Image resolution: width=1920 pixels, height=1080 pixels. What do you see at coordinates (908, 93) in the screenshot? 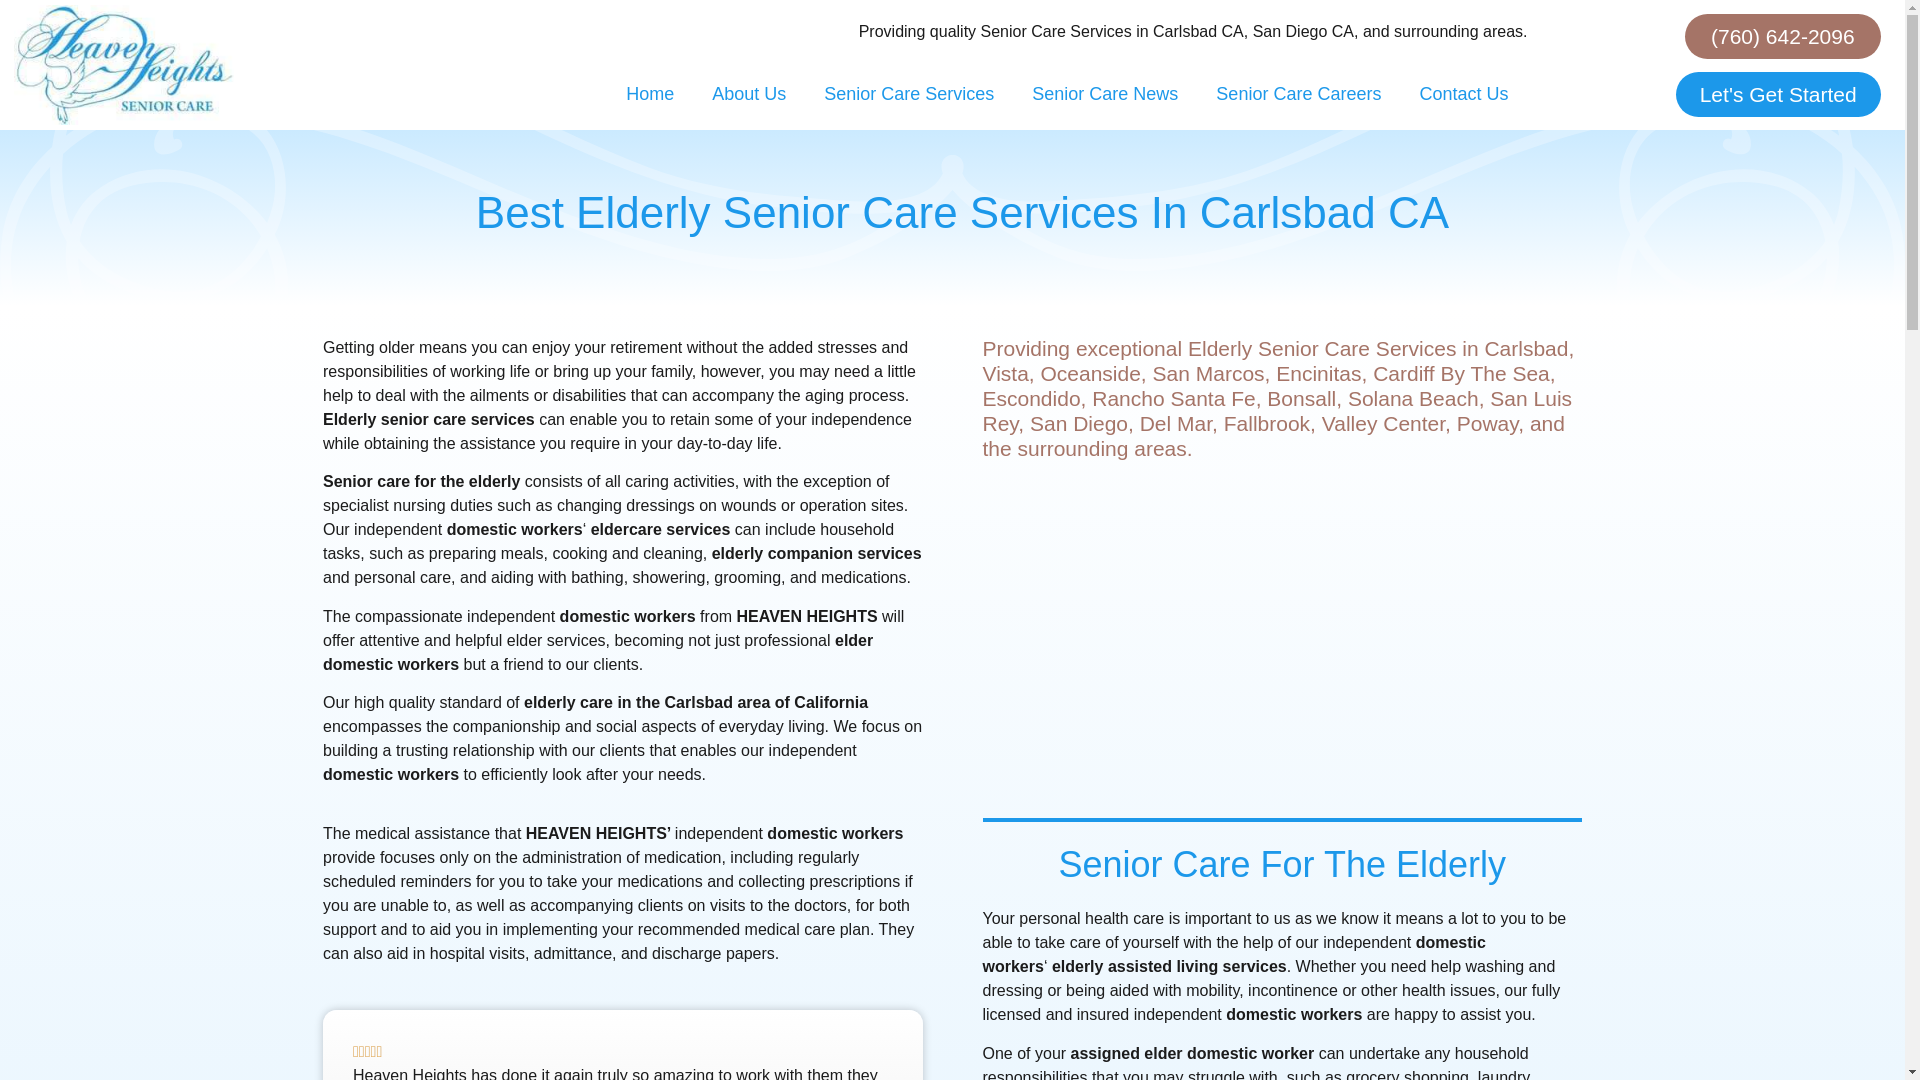
I see `Senior Care Services` at bounding box center [908, 93].